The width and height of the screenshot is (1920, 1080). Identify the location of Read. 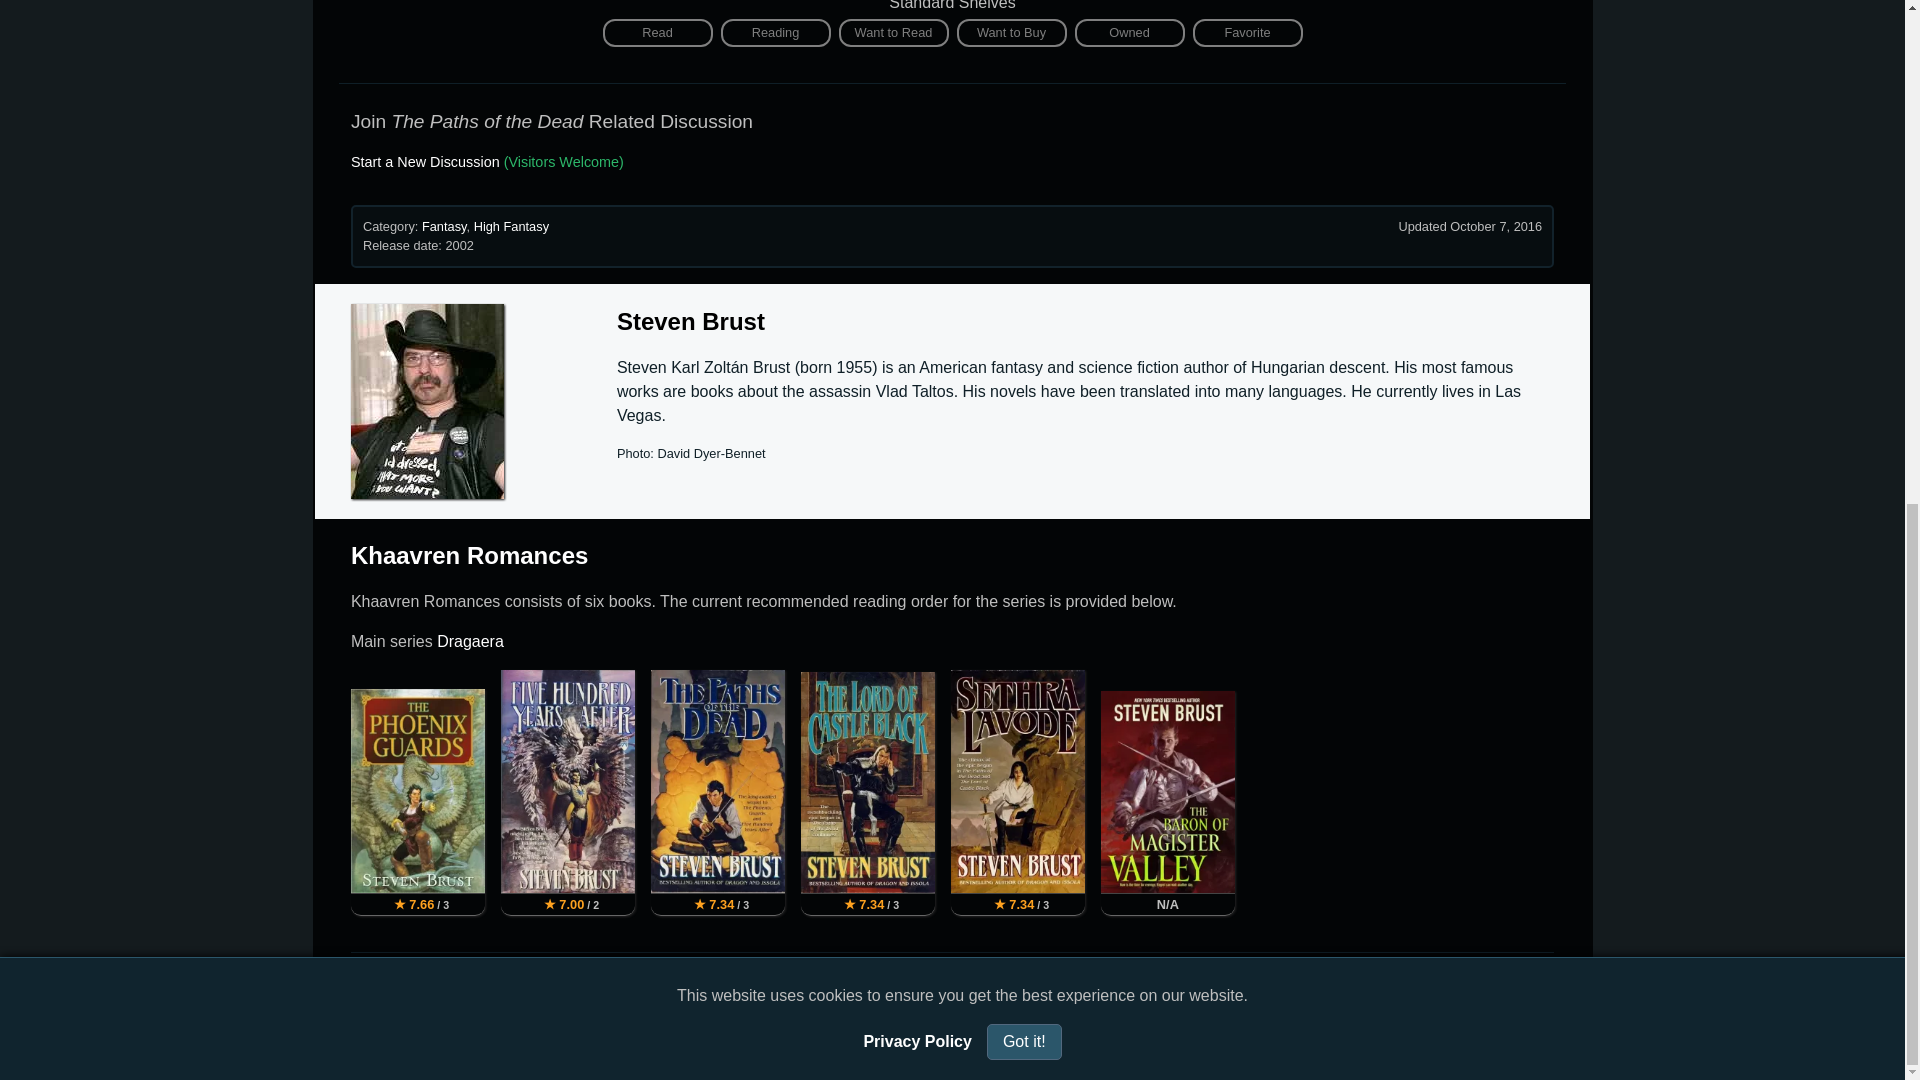
(657, 33).